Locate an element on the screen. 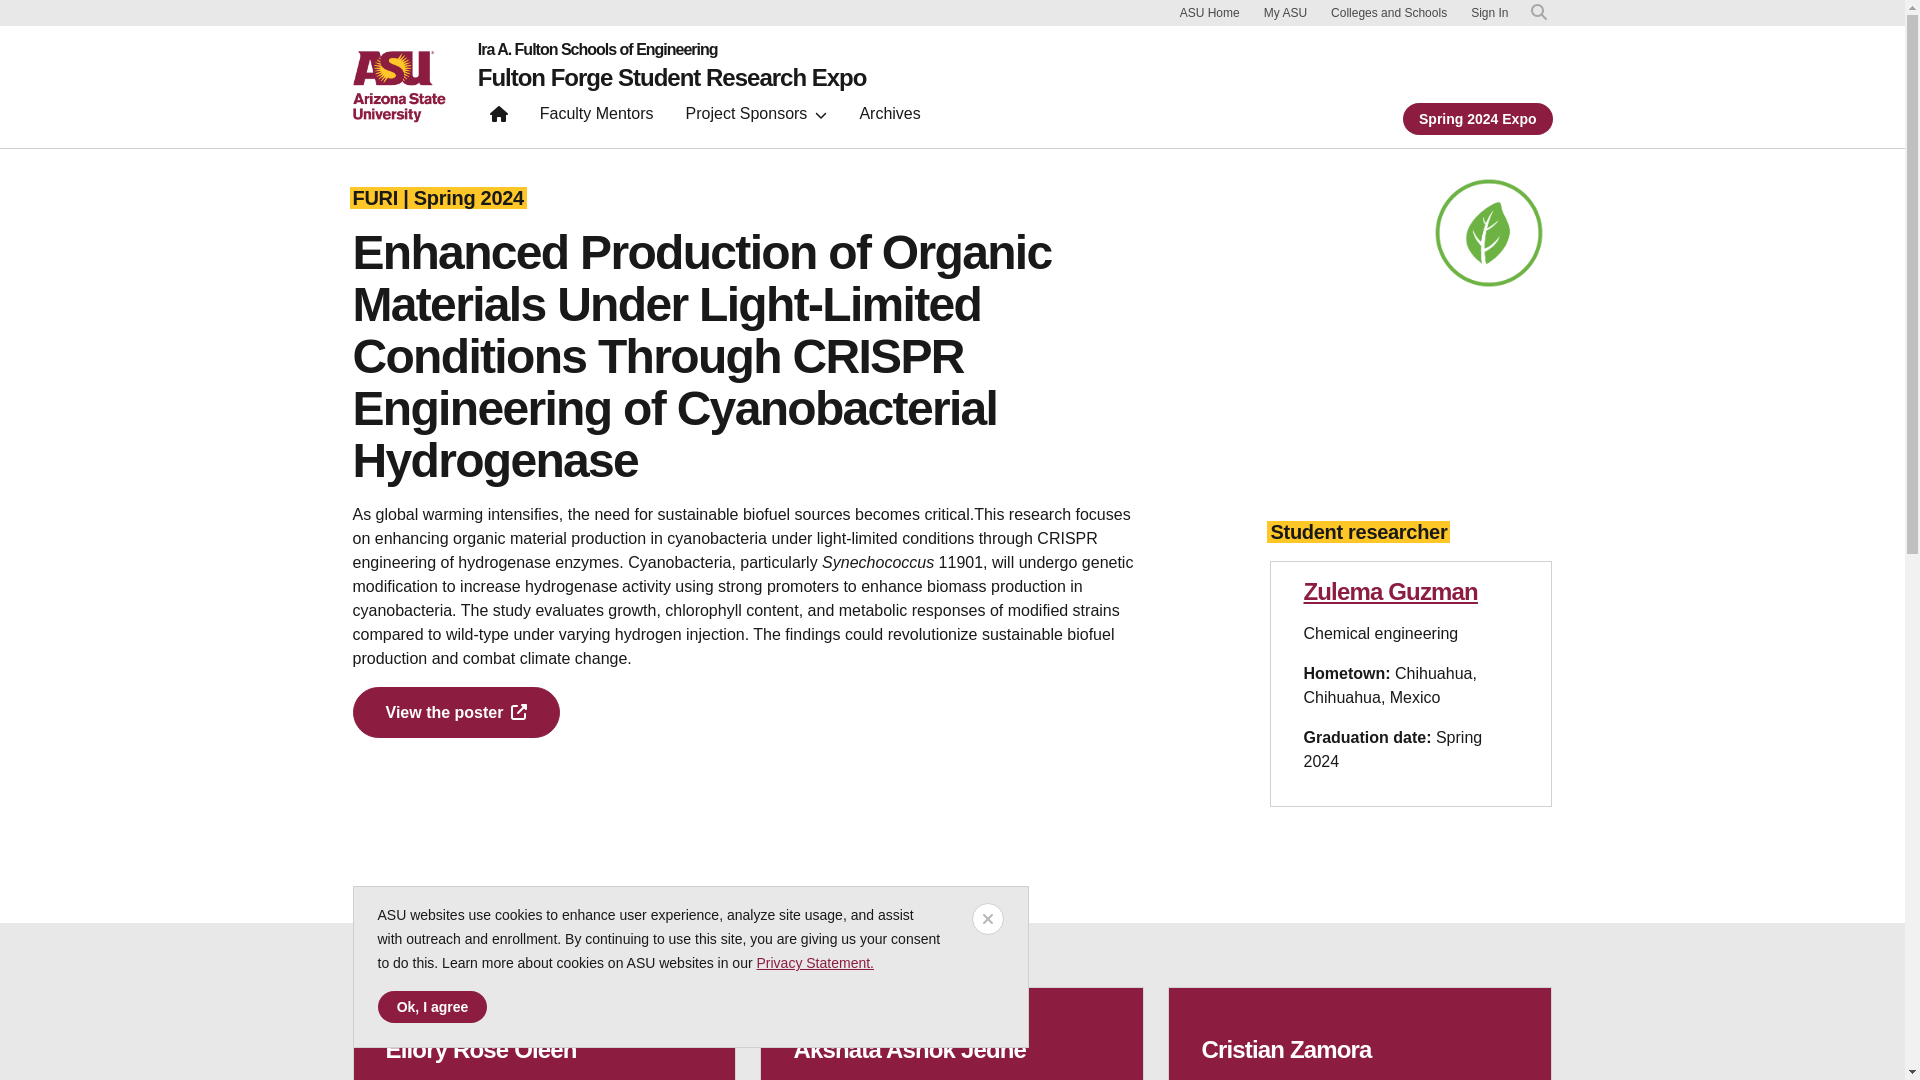  Ira A. Fulton Schools of Engineering home page is located at coordinates (672, 50).